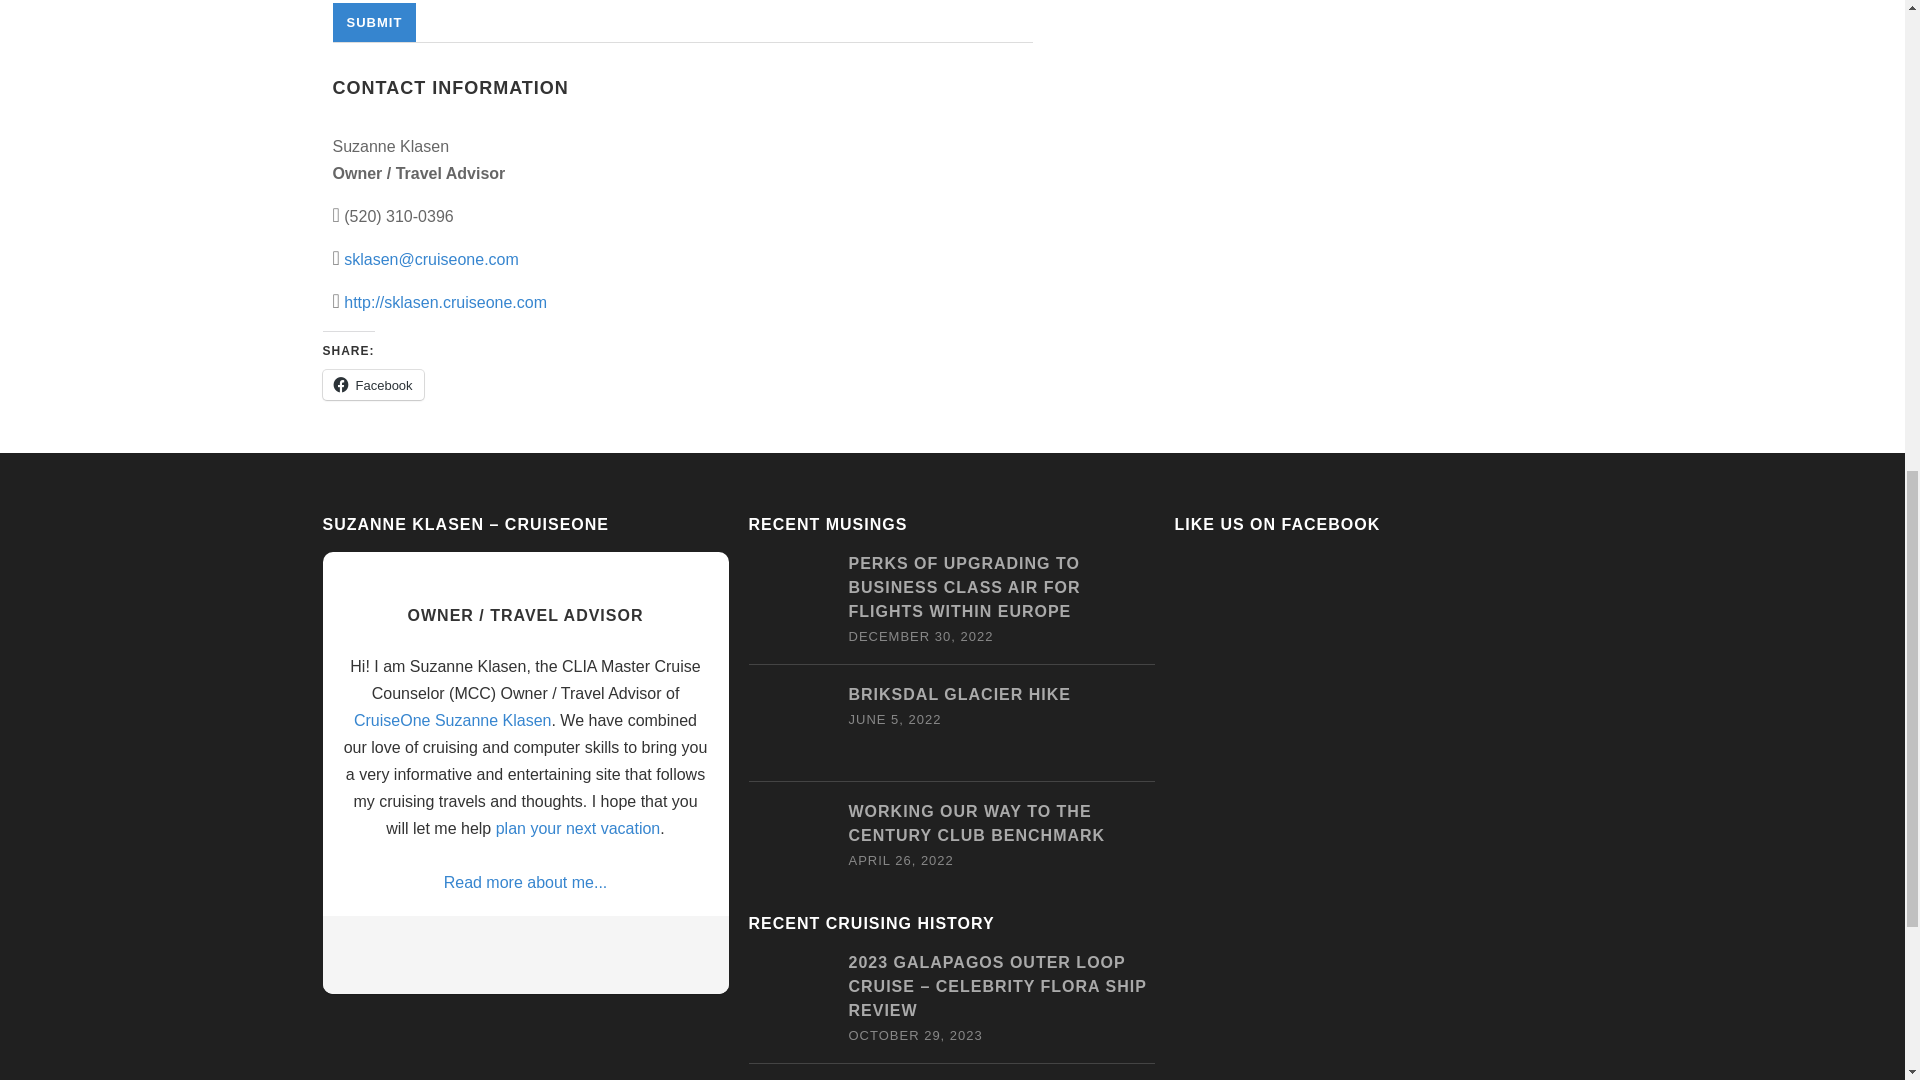 The height and width of the screenshot is (1080, 1920). I want to click on Facebook, so click(484, 950).